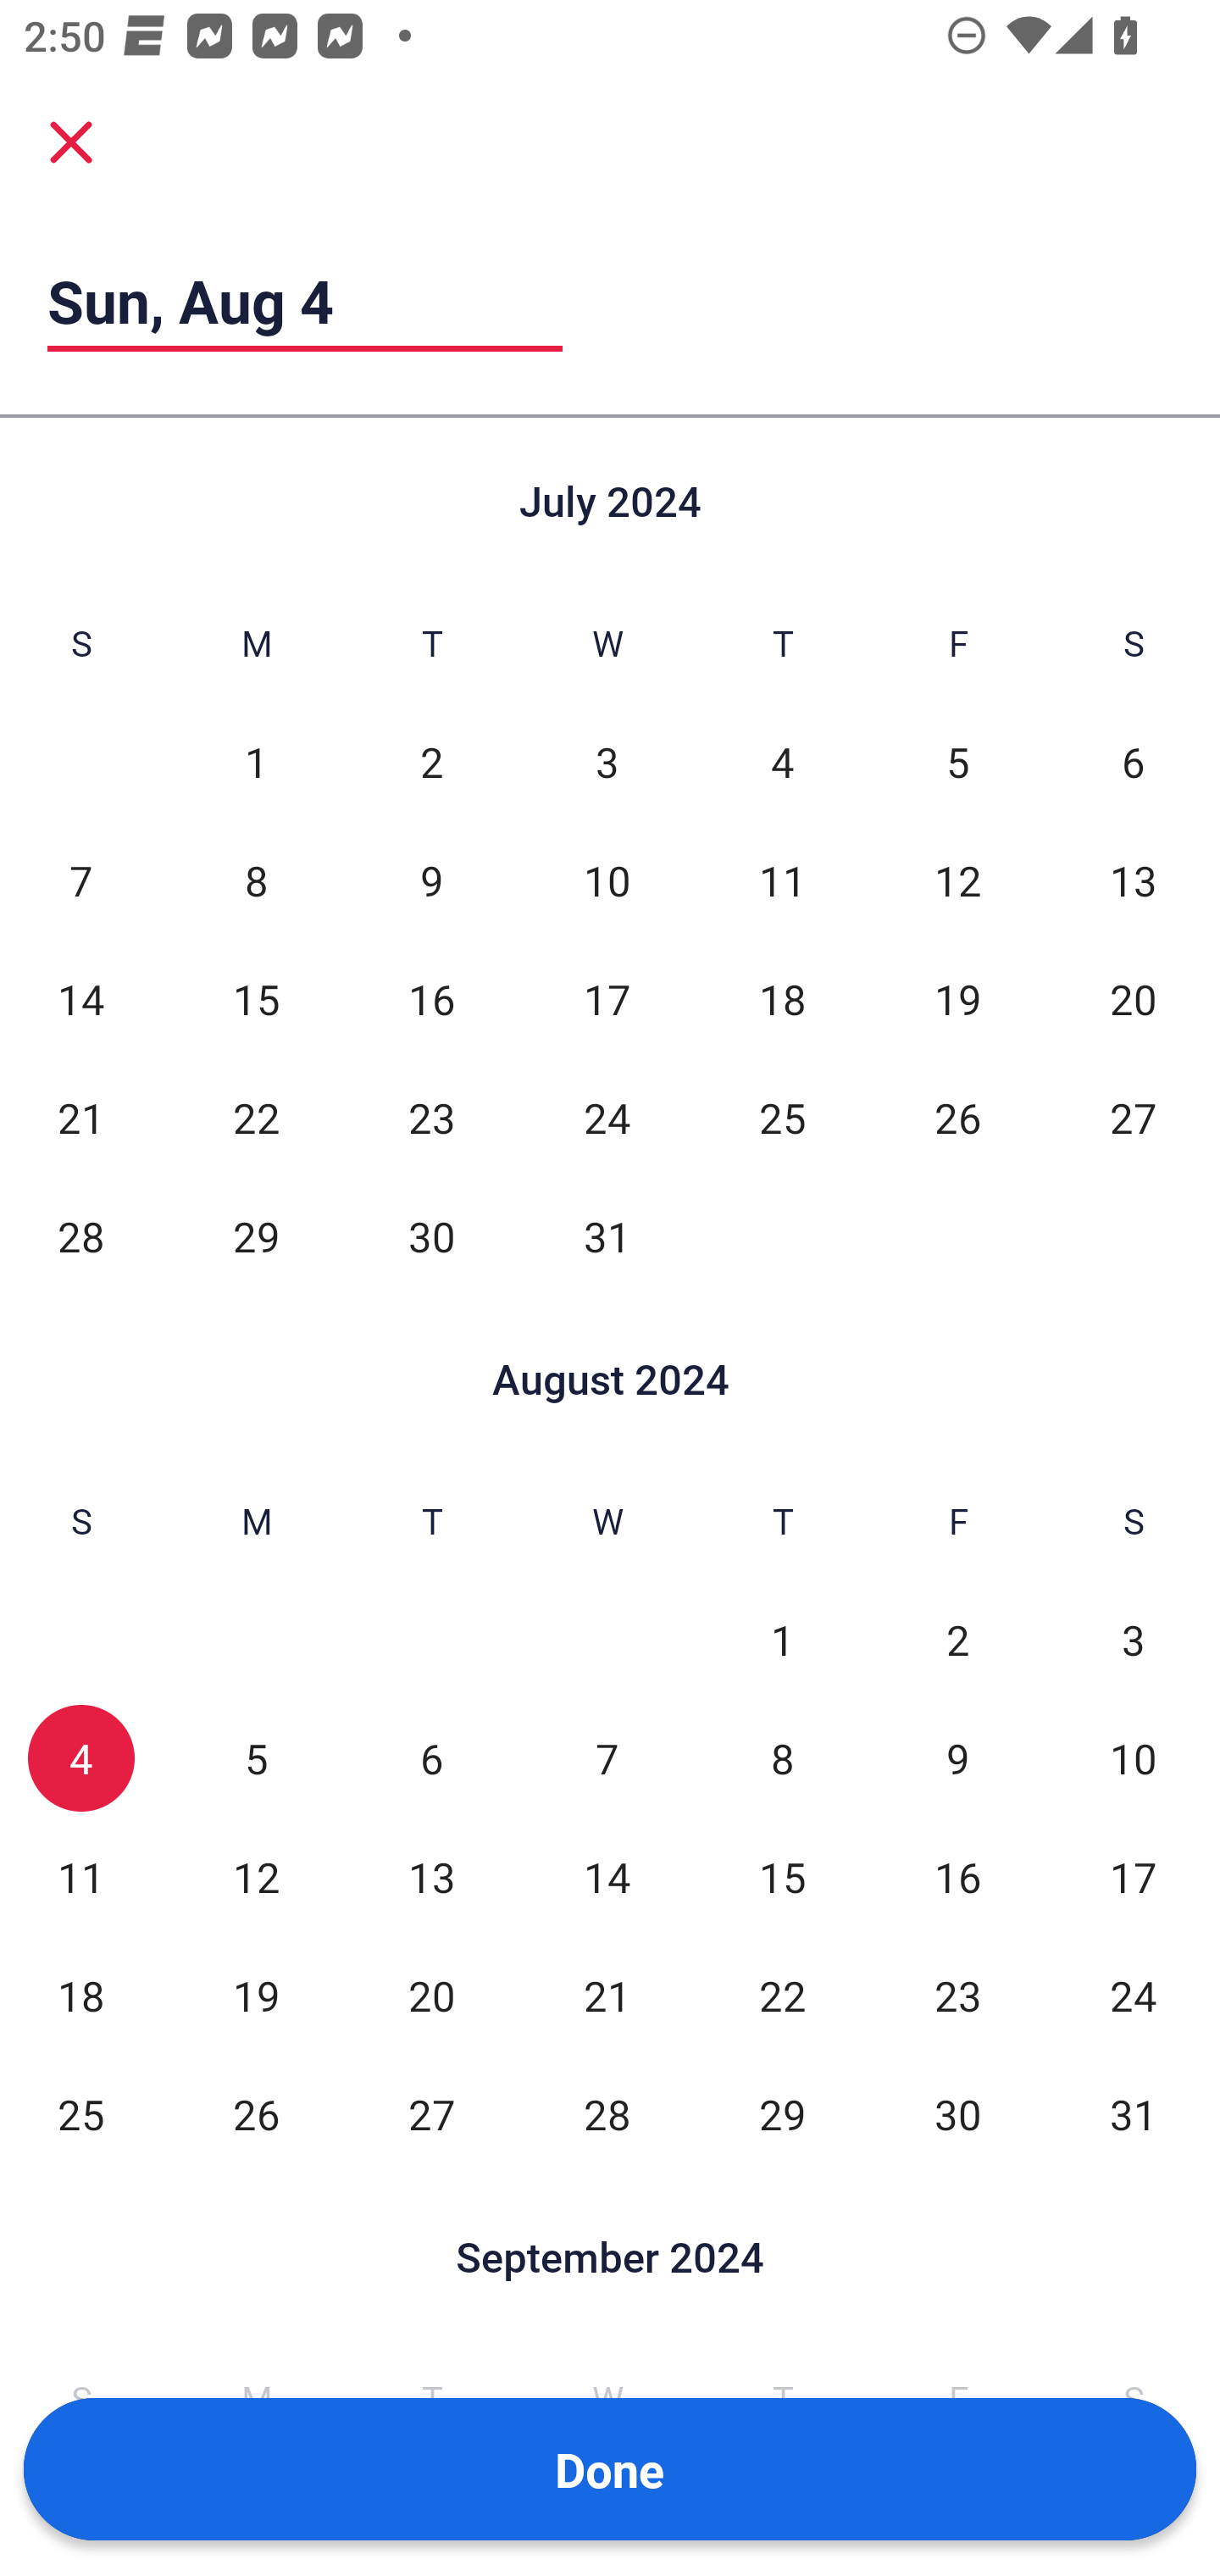 The image size is (1220, 2576). What do you see at coordinates (432, 1759) in the screenshot?
I see `6 Tue, Aug 6, Not Selected` at bounding box center [432, 1759].